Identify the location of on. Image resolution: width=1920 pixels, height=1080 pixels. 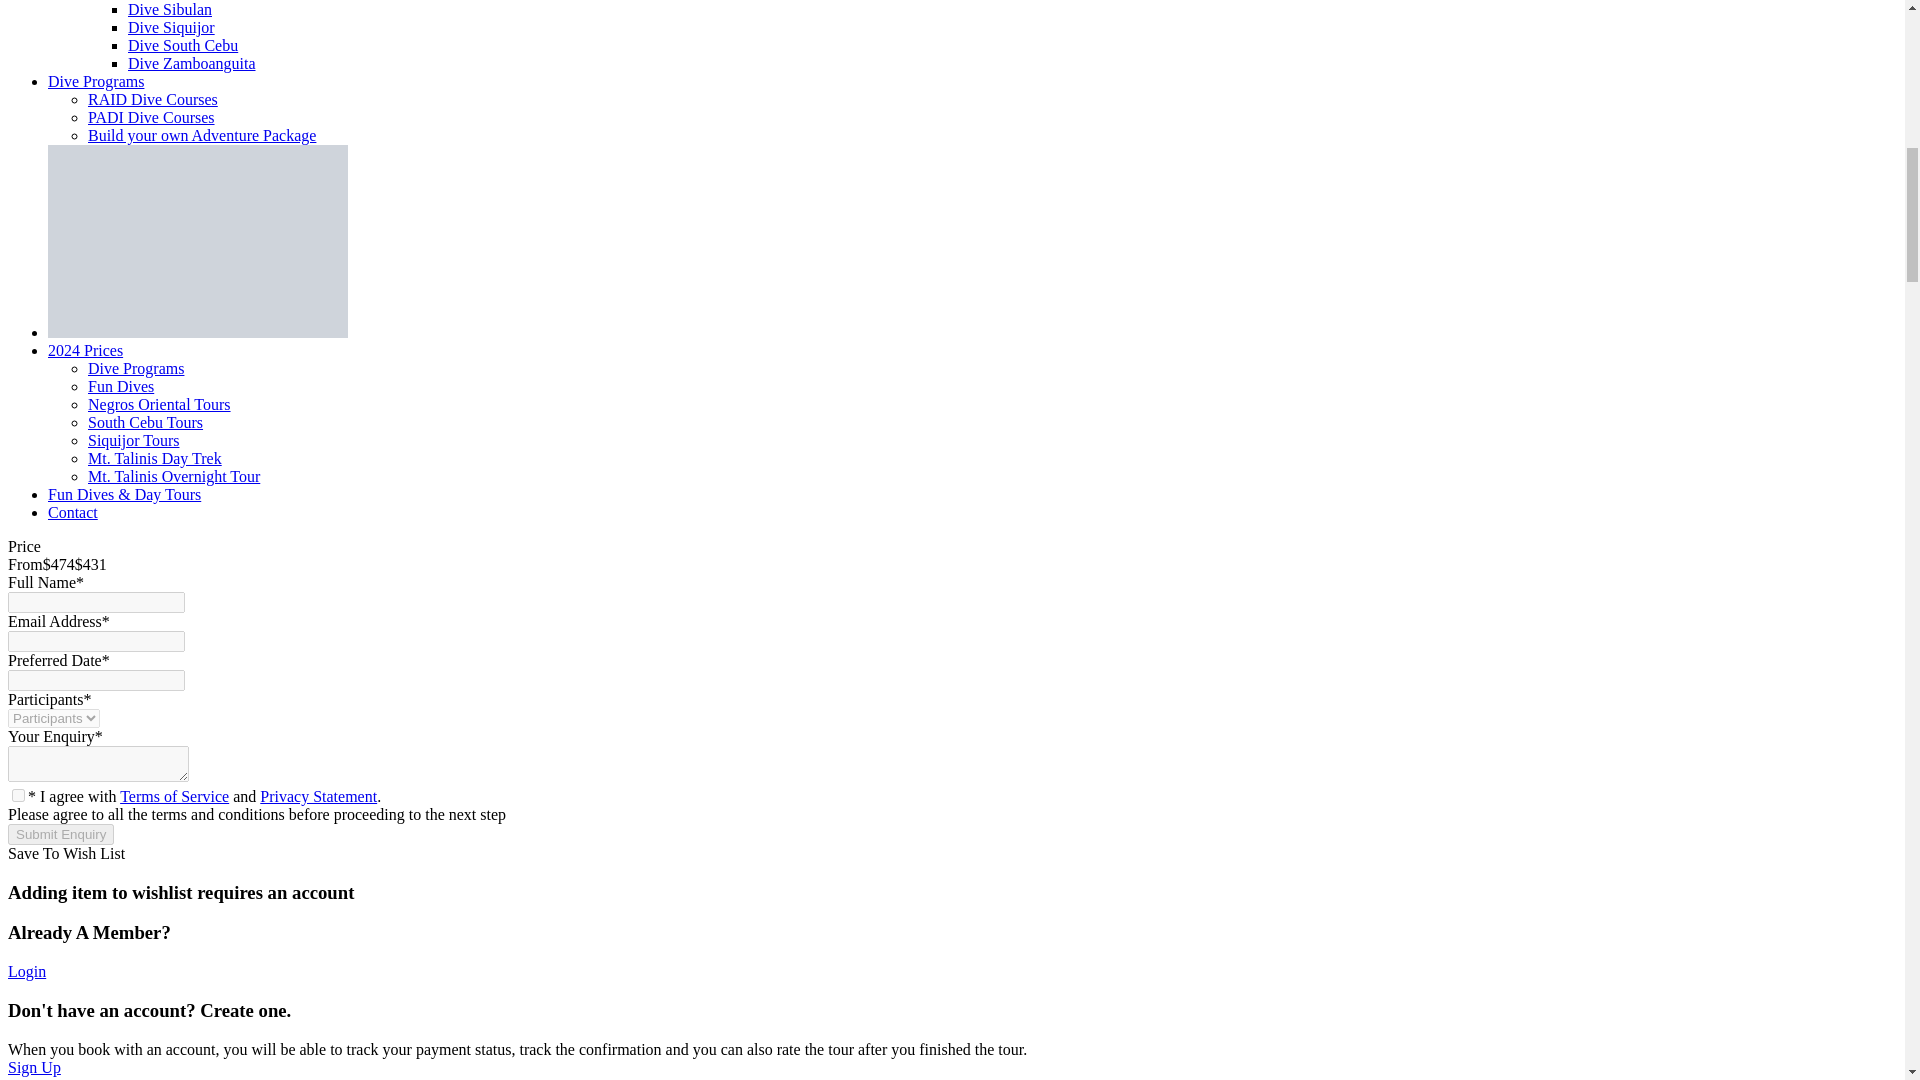
(18, 796).